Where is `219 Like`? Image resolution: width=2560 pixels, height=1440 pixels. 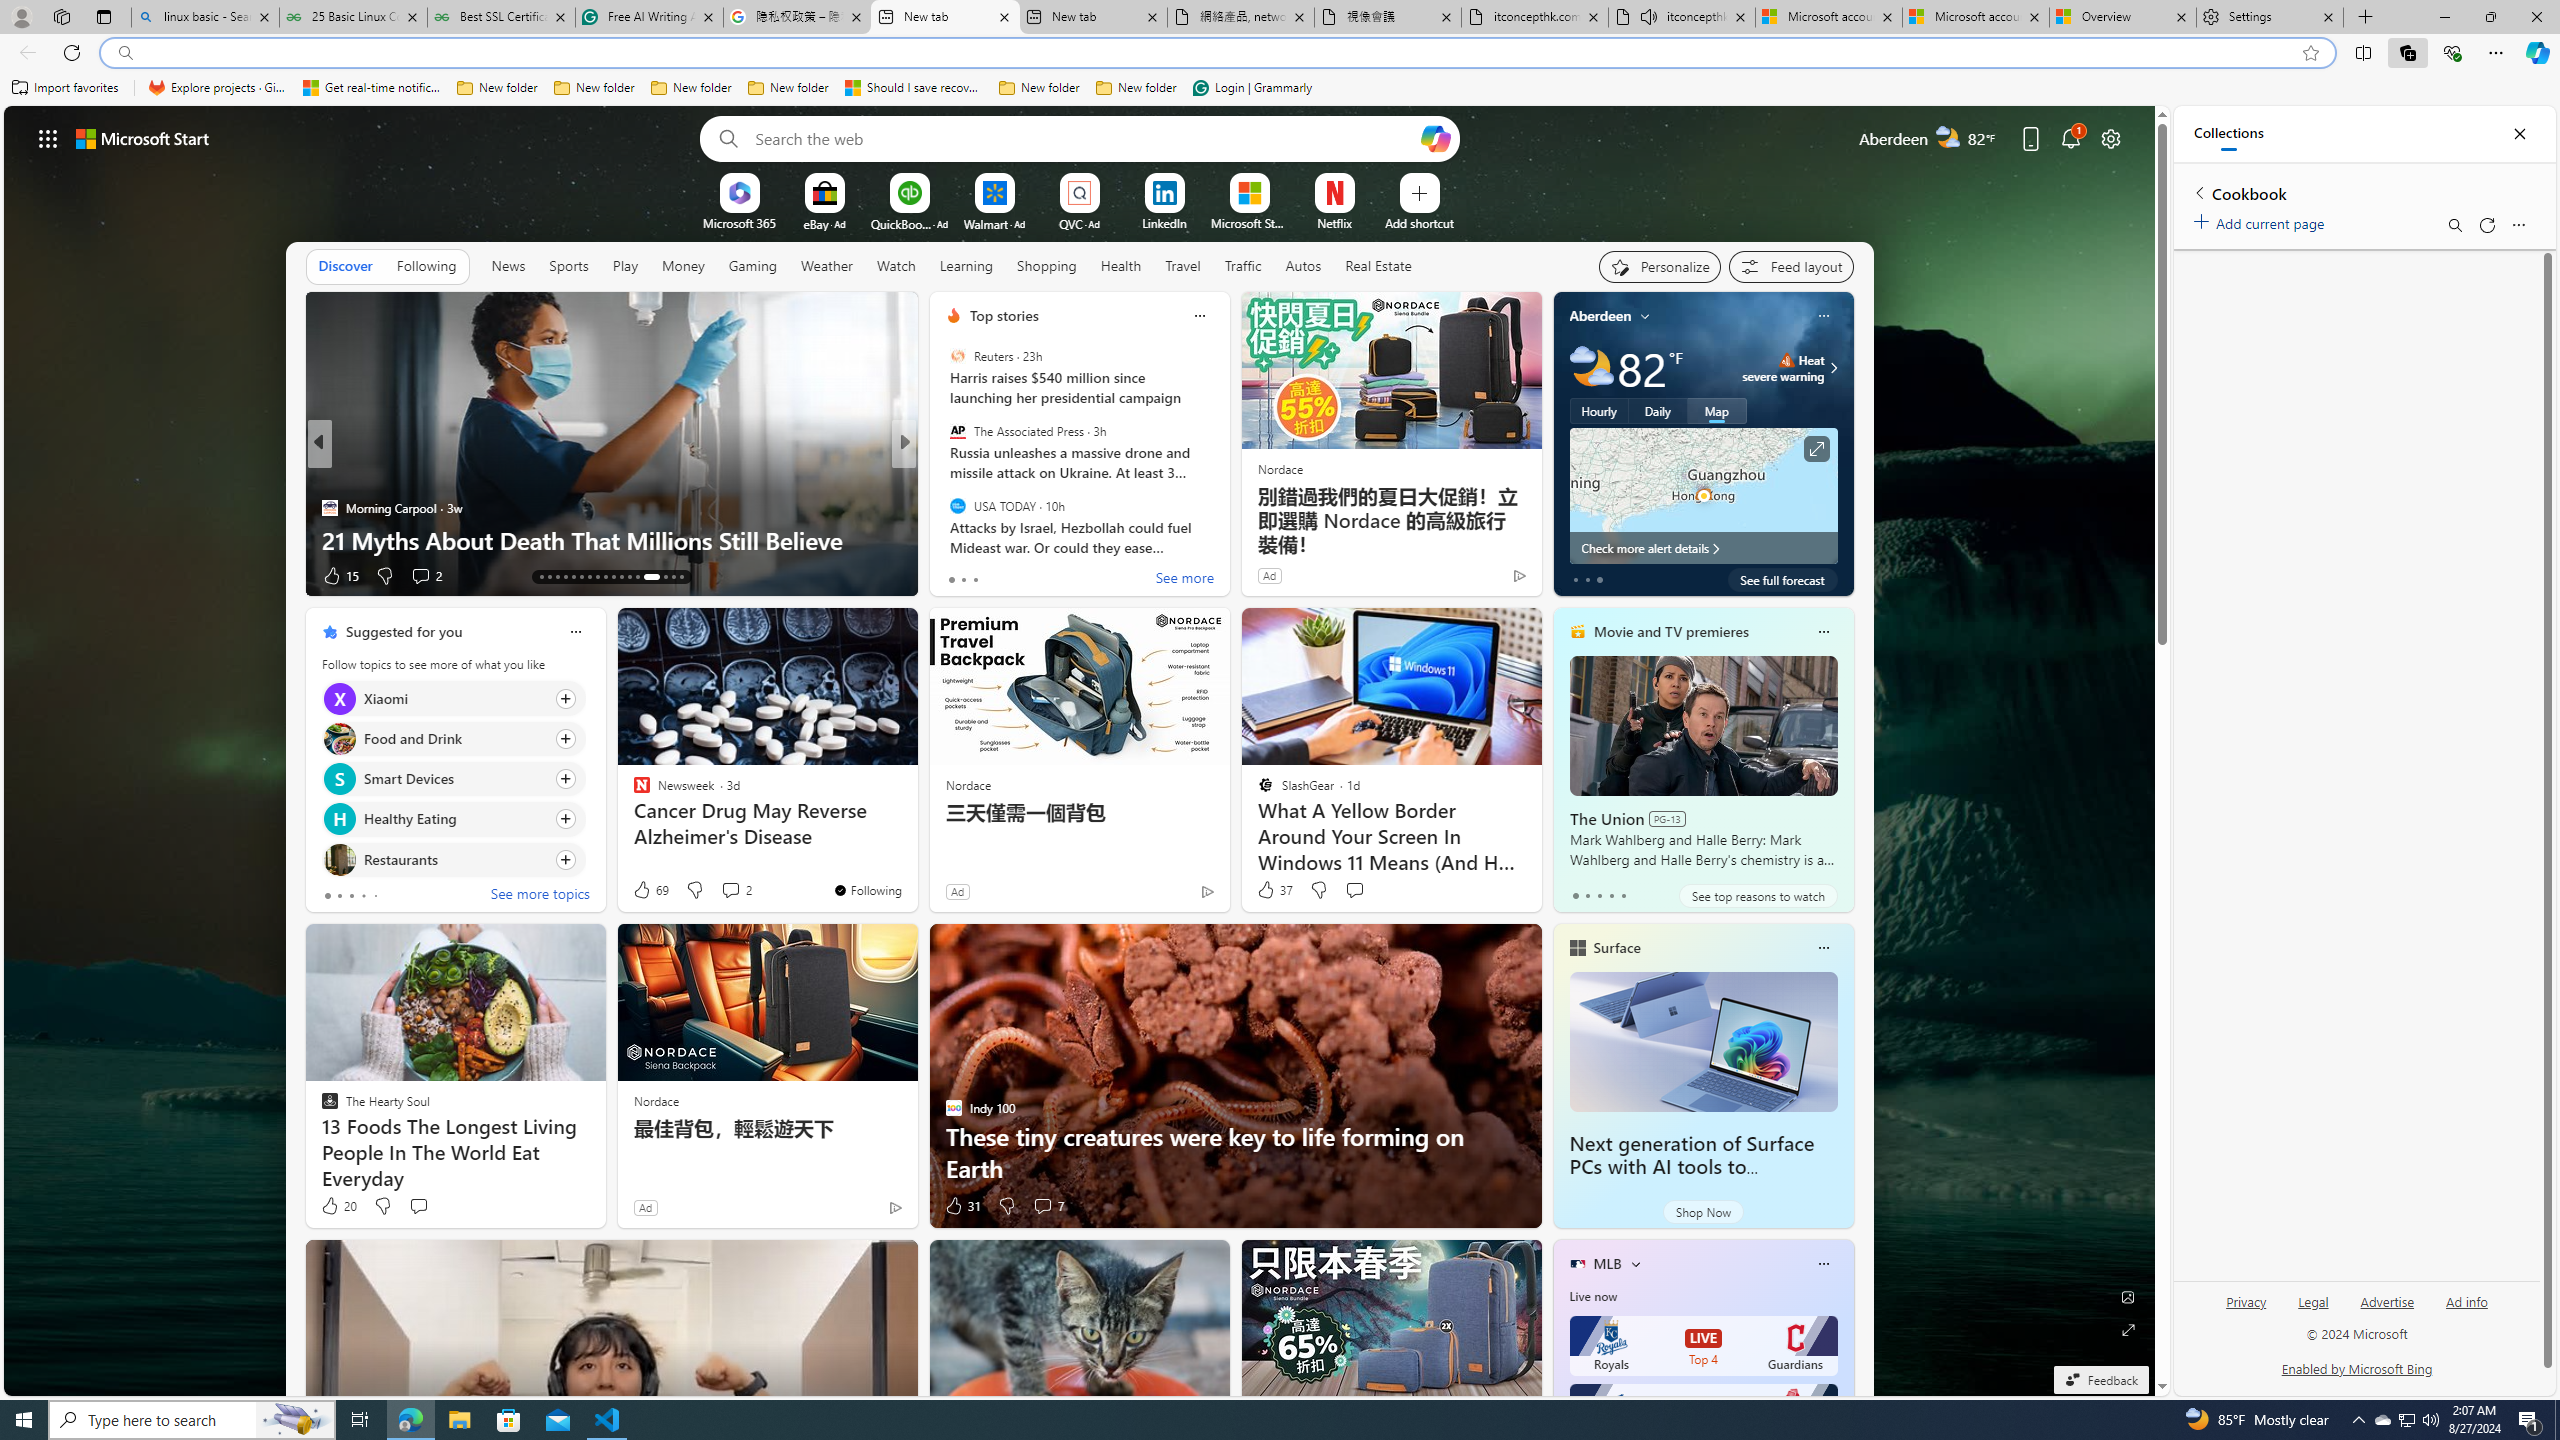 219 Like is located at coordinates (958, 576).